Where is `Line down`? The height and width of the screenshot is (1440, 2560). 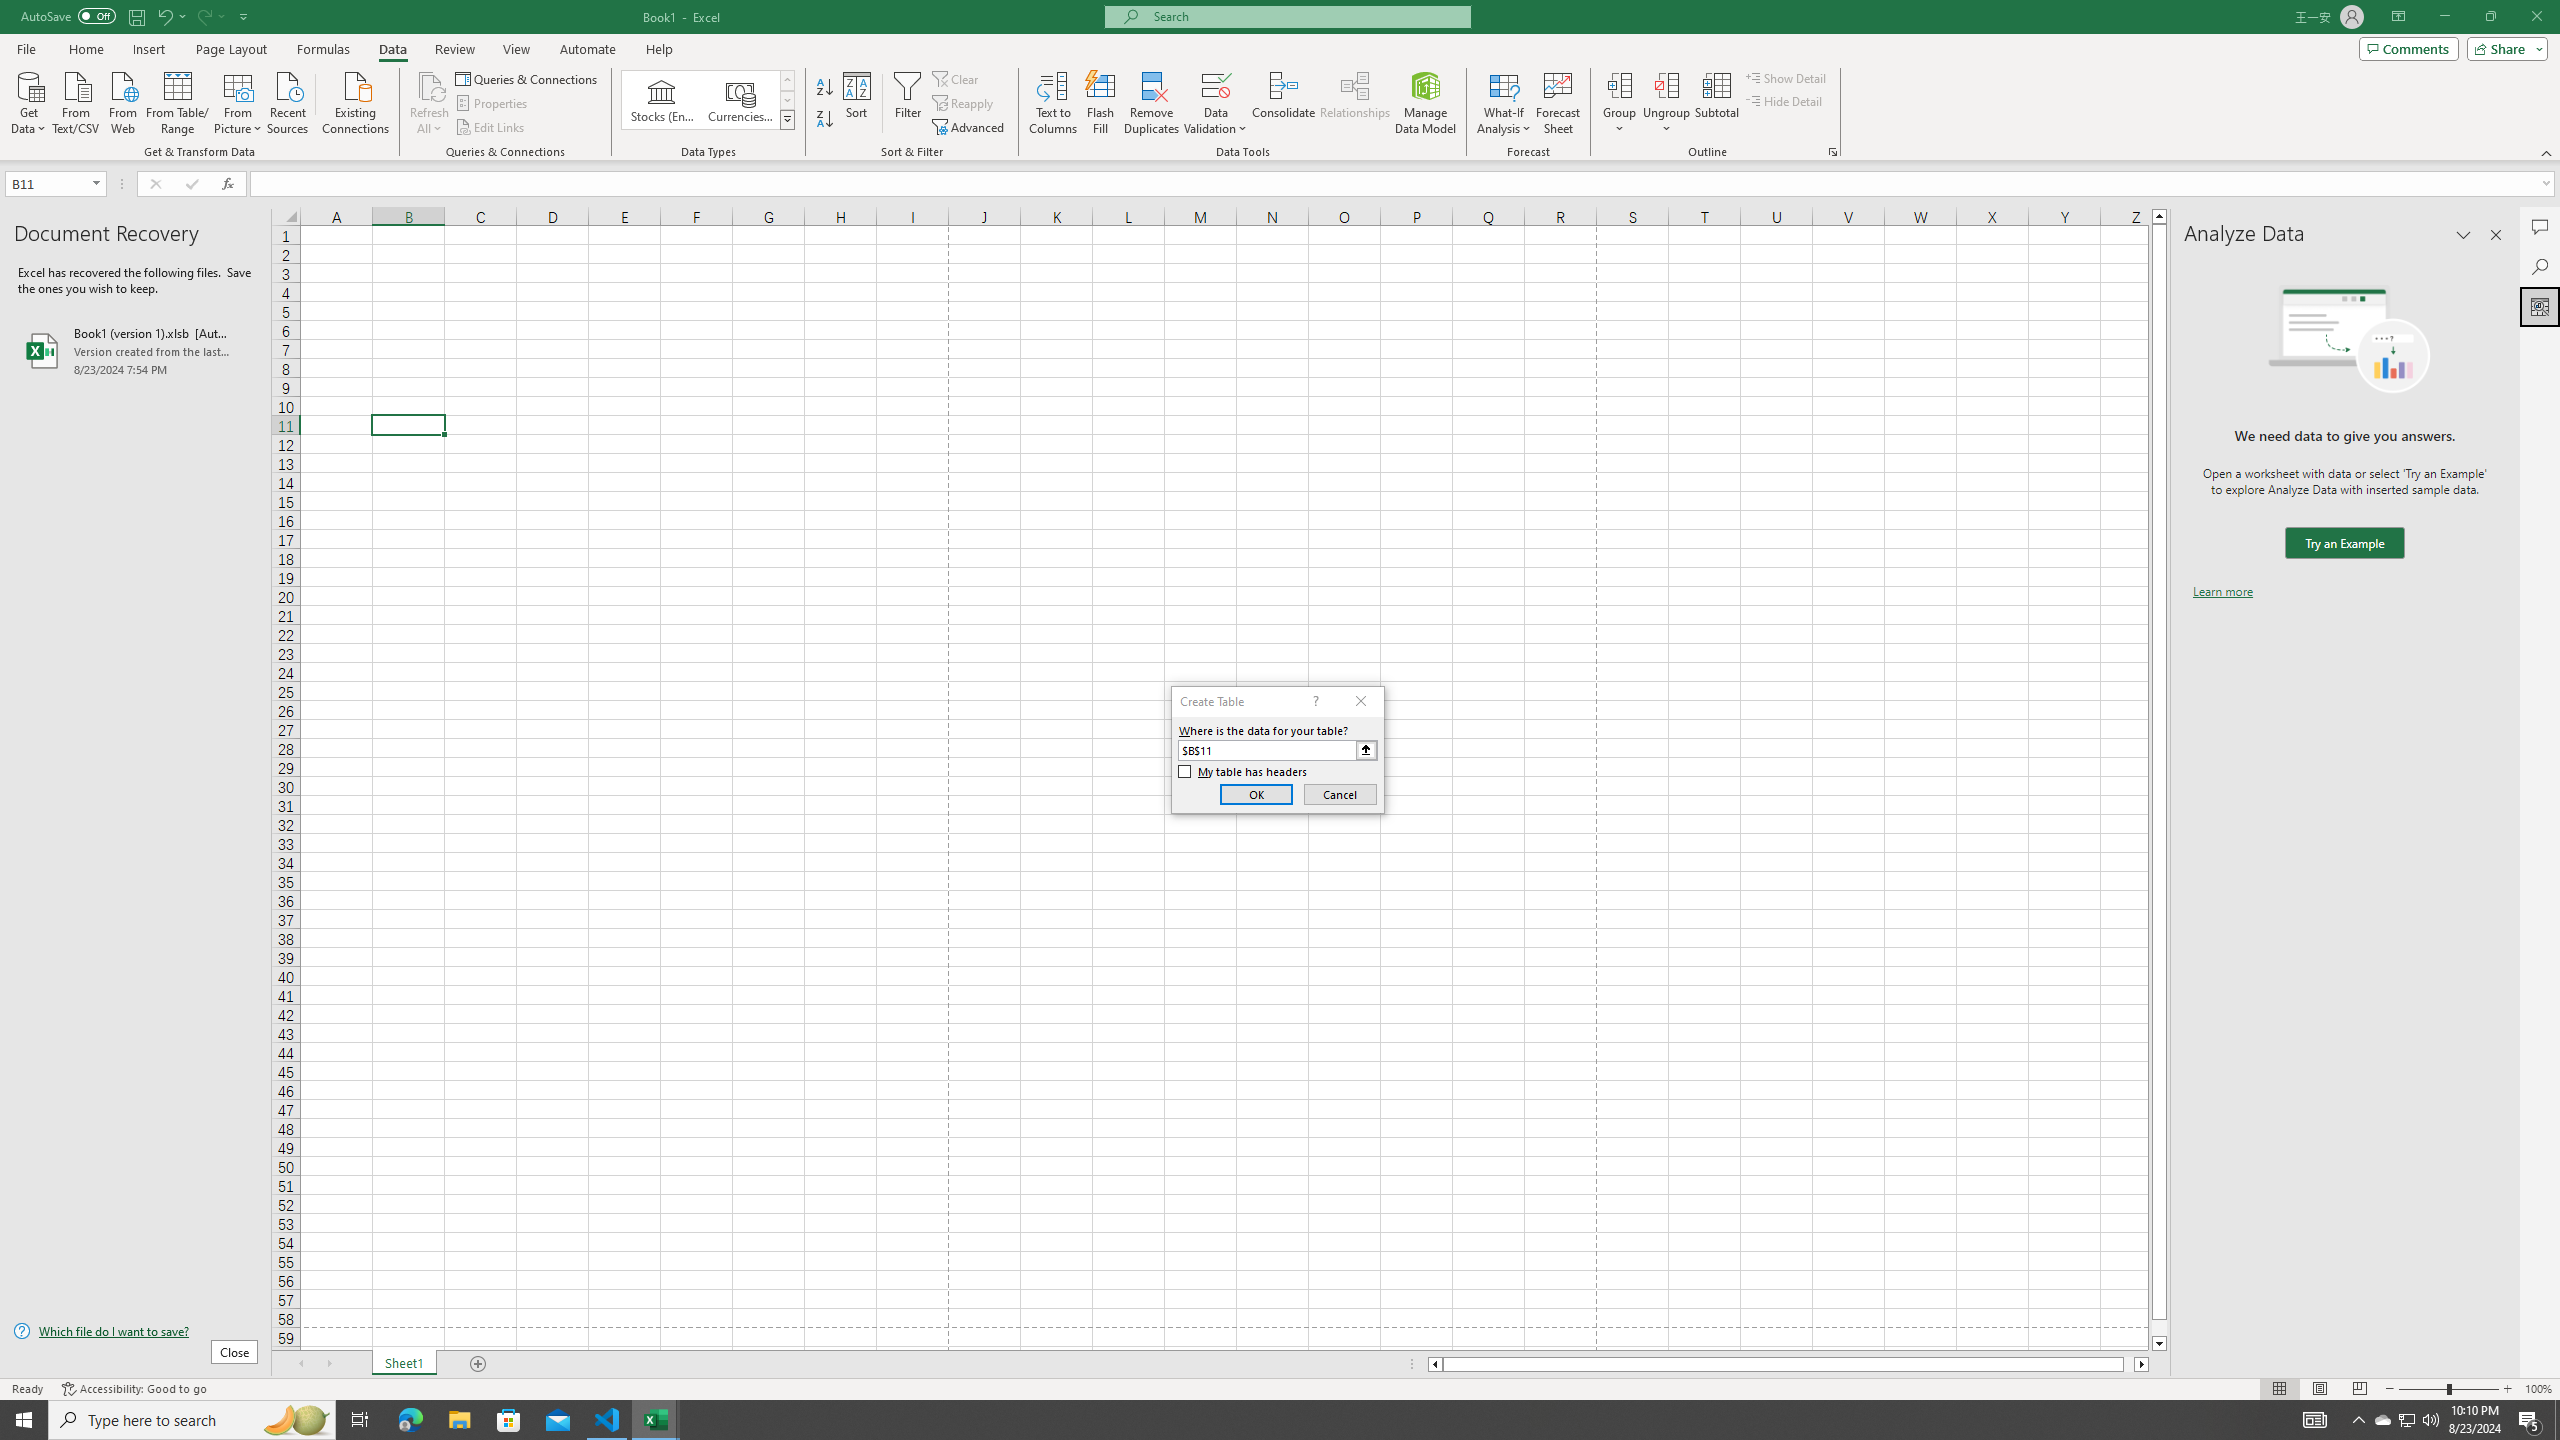 Line down is located at coordinates (2159, 1344).